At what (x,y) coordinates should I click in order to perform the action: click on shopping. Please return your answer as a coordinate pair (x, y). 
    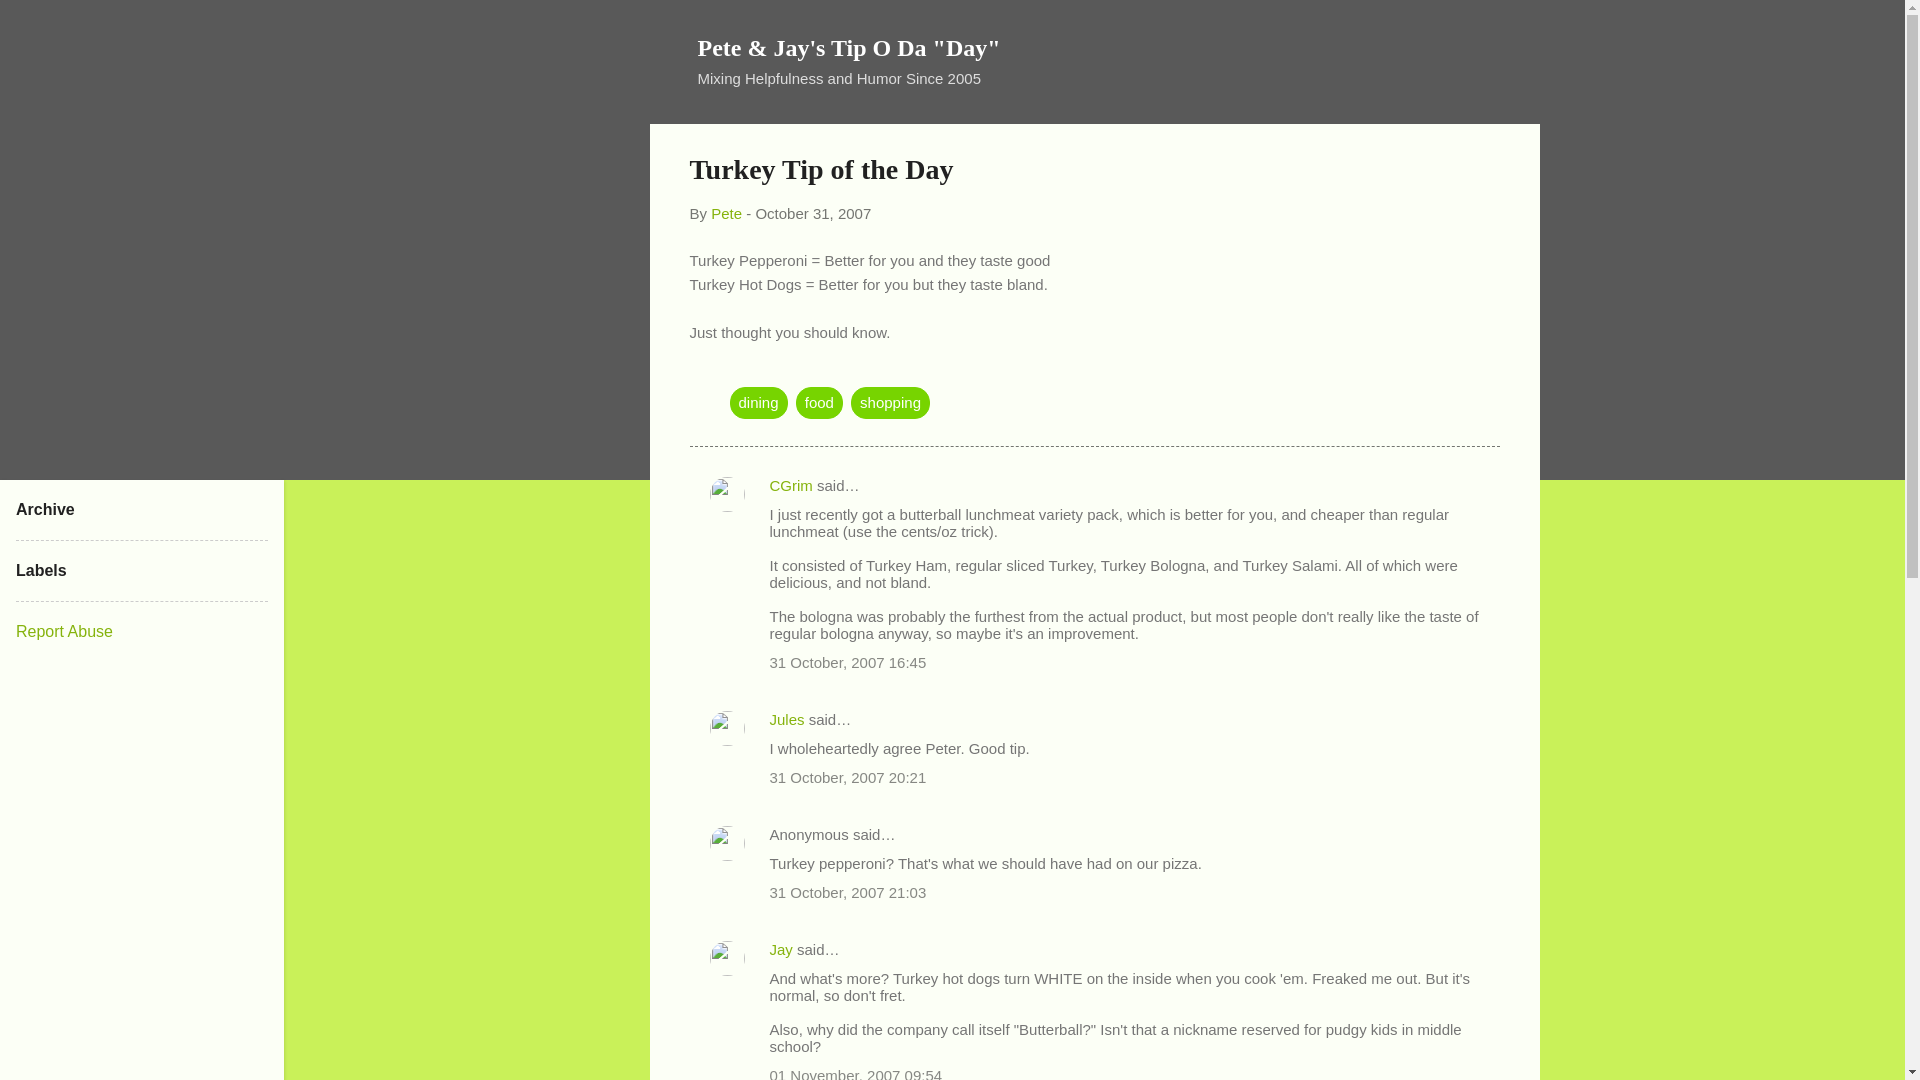
    Looking at the image, I should click on (890, 401).